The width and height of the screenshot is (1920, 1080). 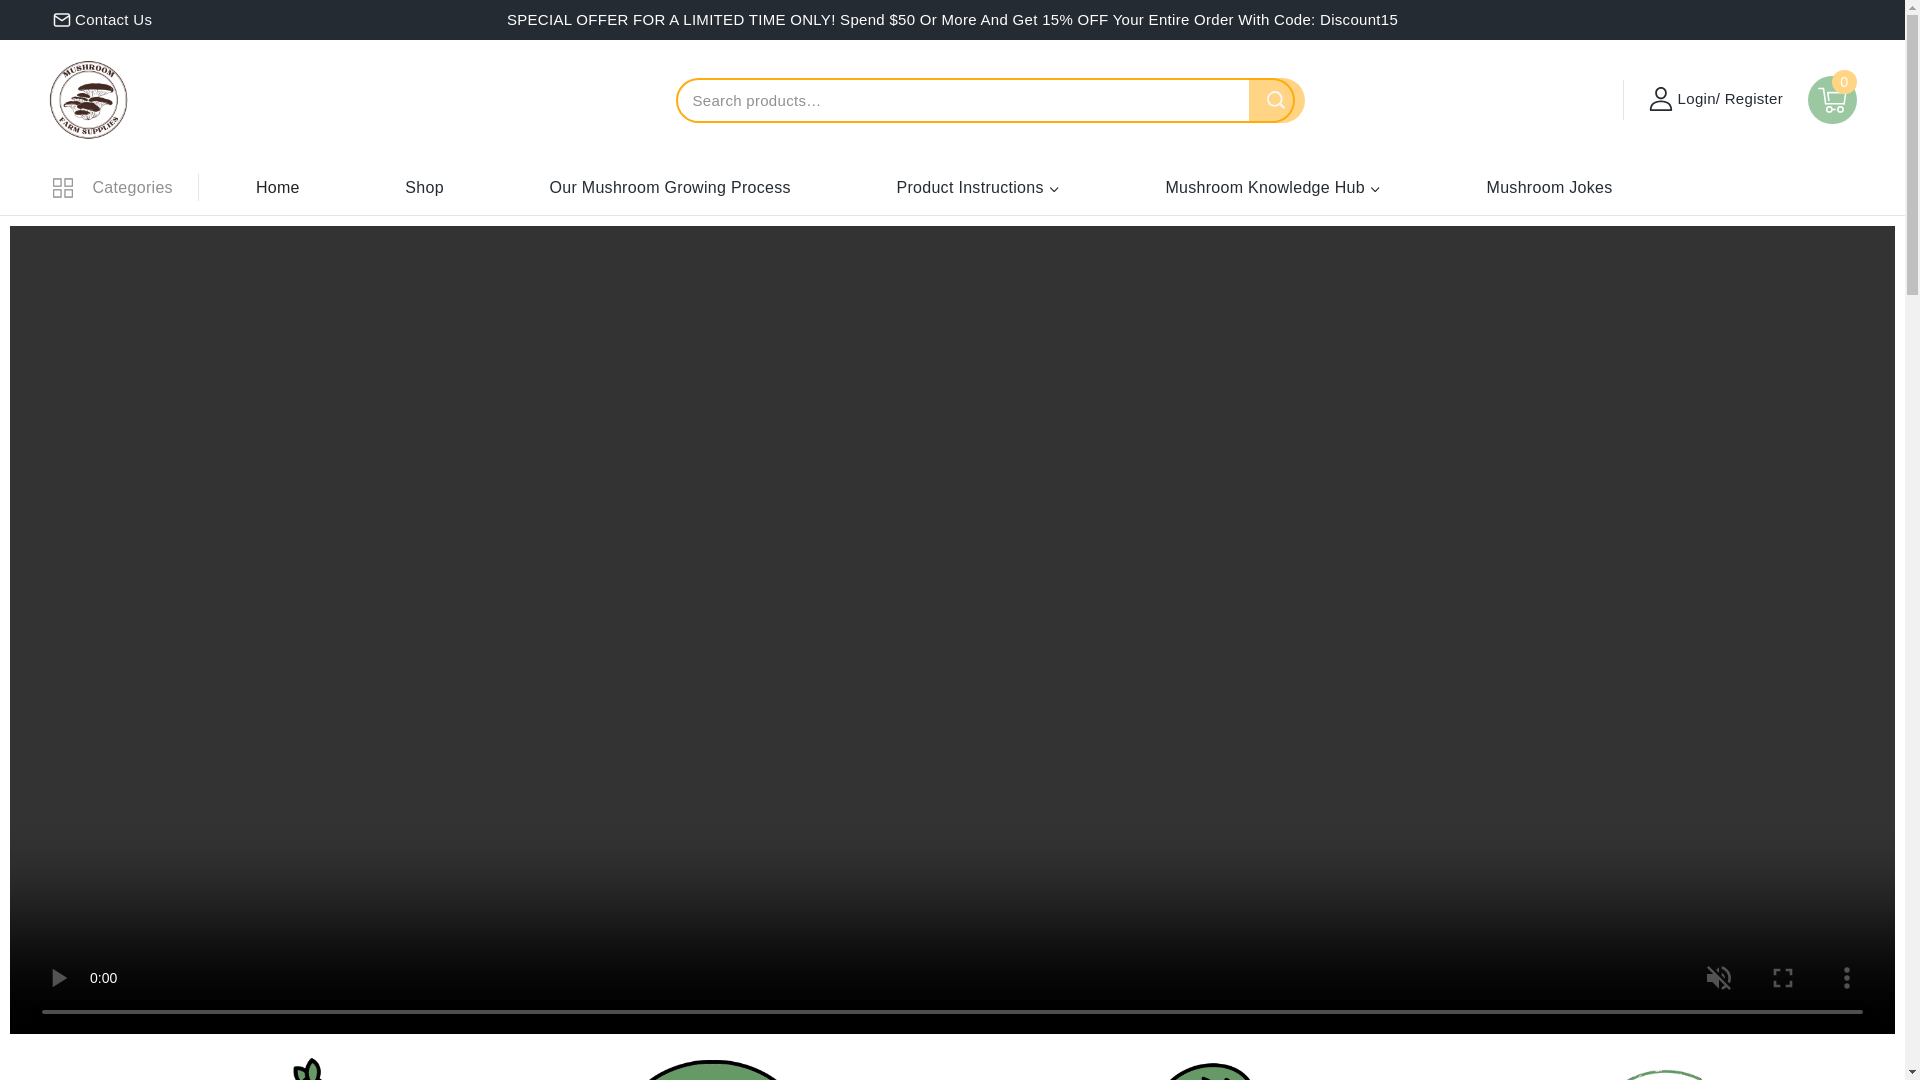 What do you see at coordinates (714, 1067) in the screenshot?
I see `Home` at bounding box center [714, 1067].